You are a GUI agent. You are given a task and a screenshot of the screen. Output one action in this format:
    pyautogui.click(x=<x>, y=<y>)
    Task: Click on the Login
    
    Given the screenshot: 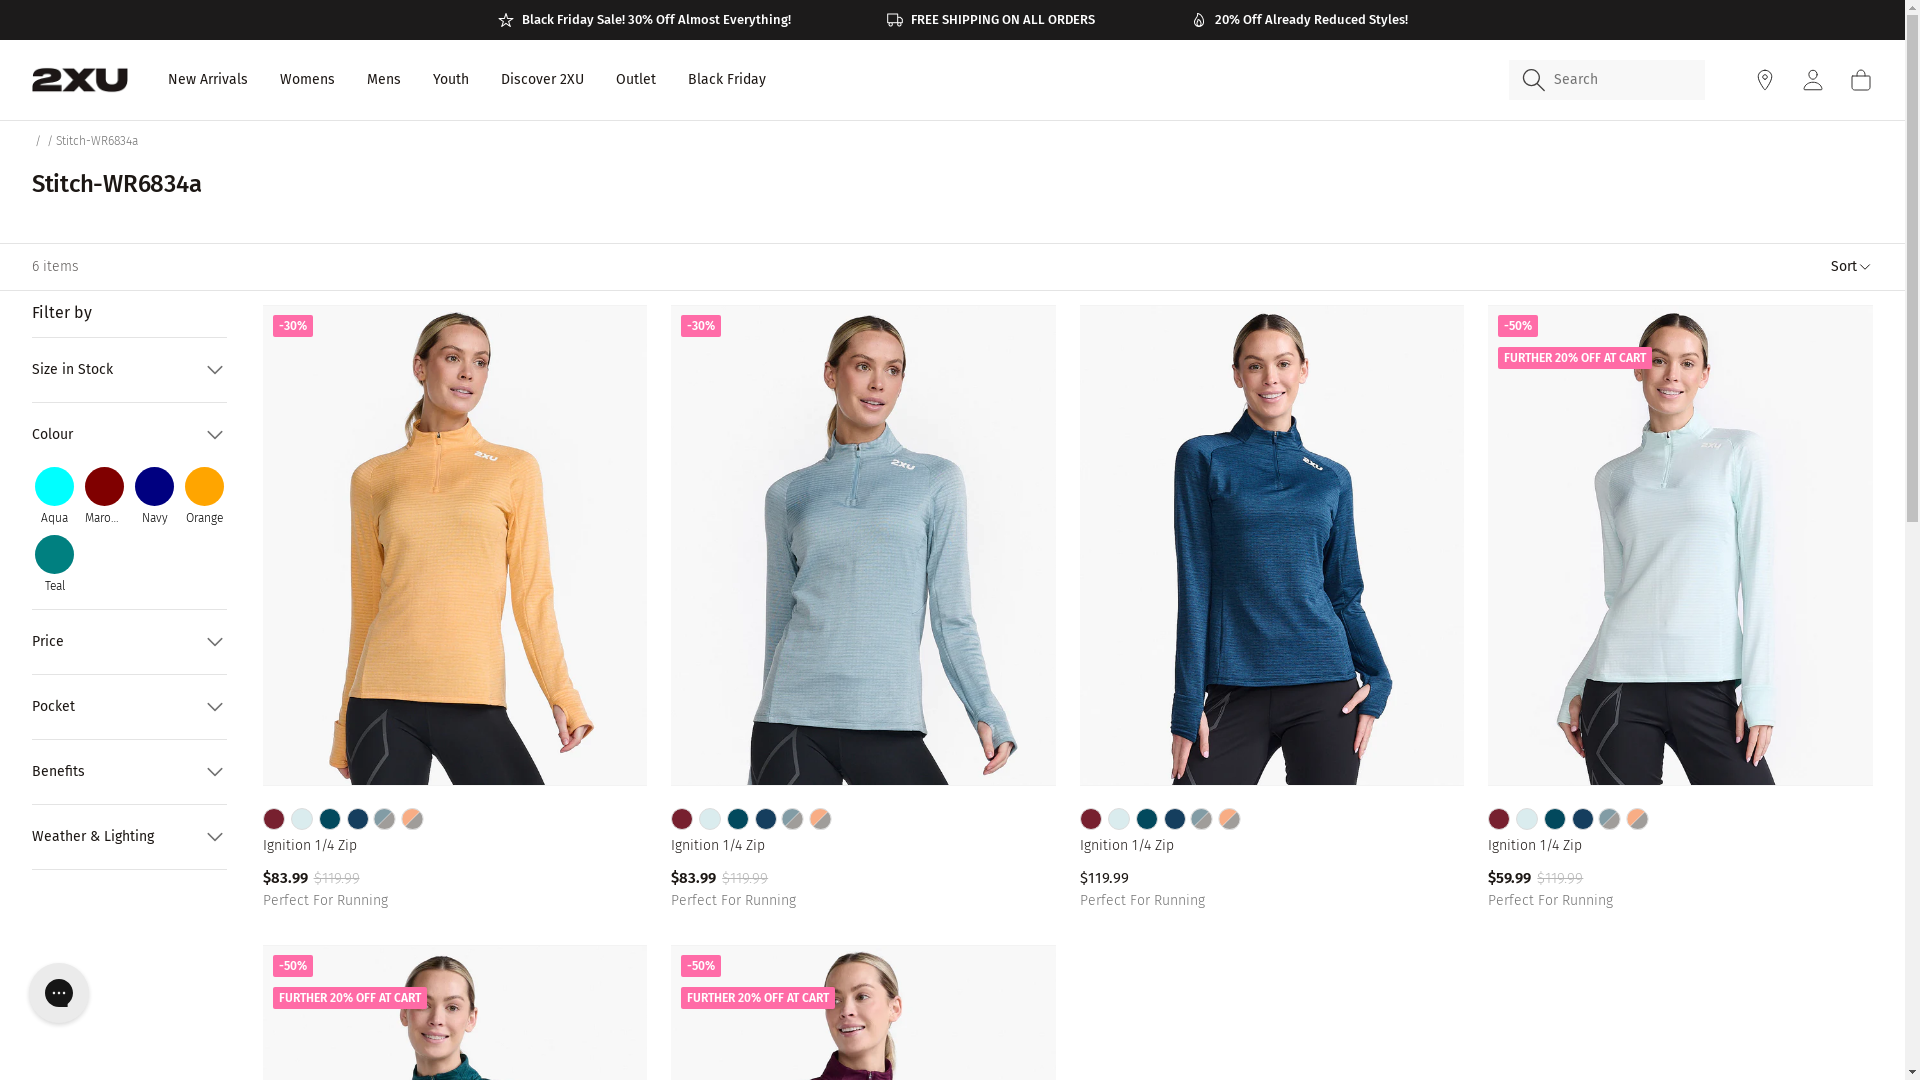 What is the action you would take?
    pyautogui.click(x=1813, y=80)
    